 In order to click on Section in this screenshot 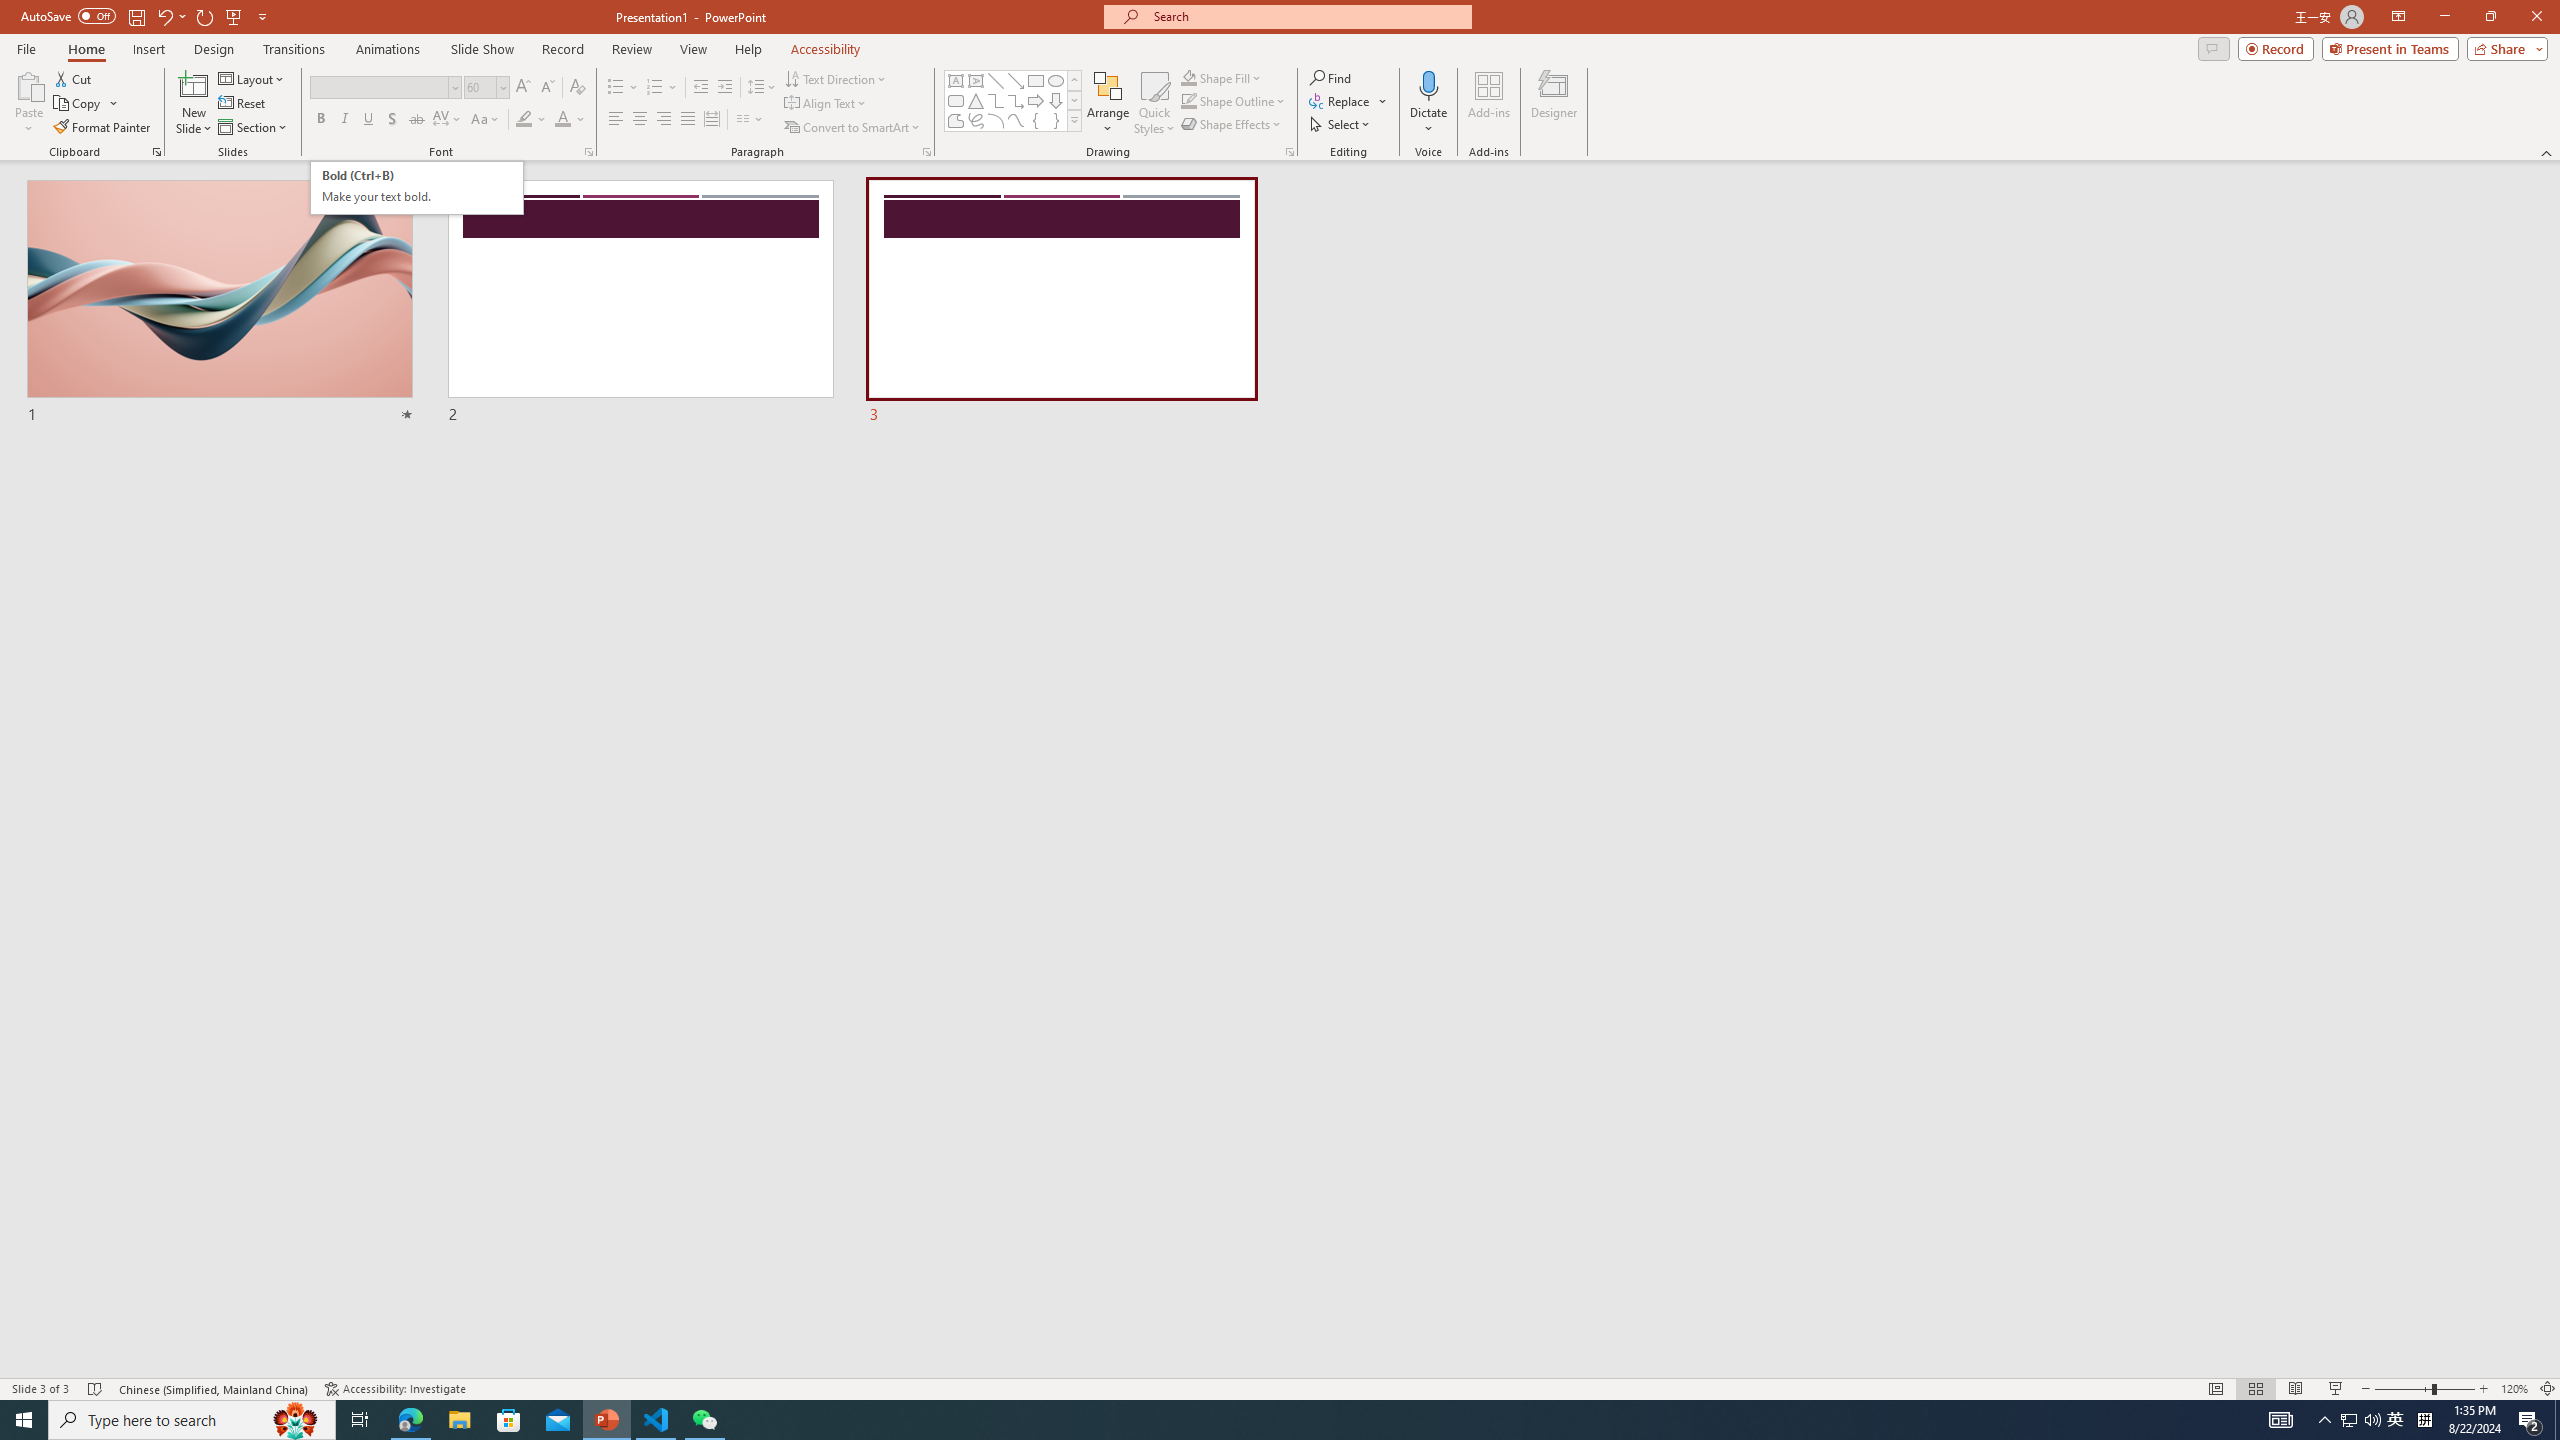, I will do `click(254, 128)`.